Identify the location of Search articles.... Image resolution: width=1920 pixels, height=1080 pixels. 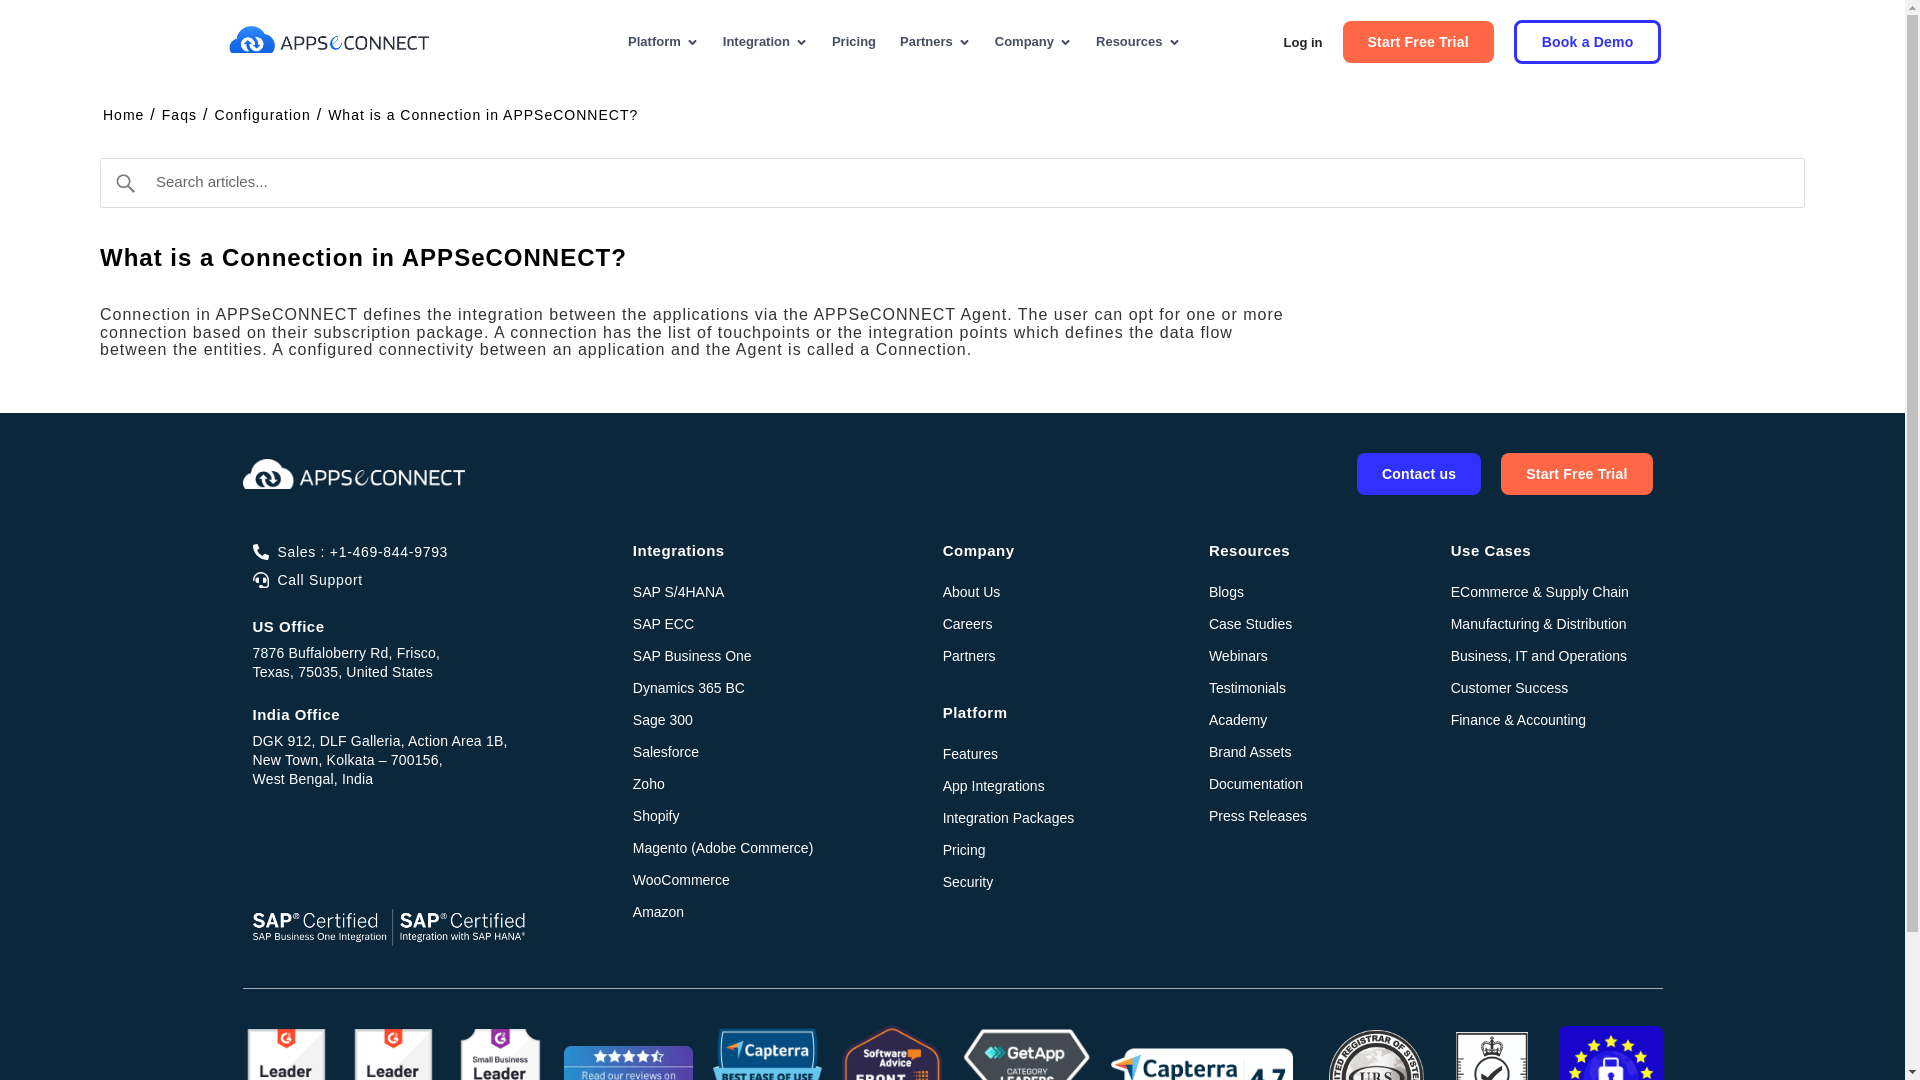
(952, 182).